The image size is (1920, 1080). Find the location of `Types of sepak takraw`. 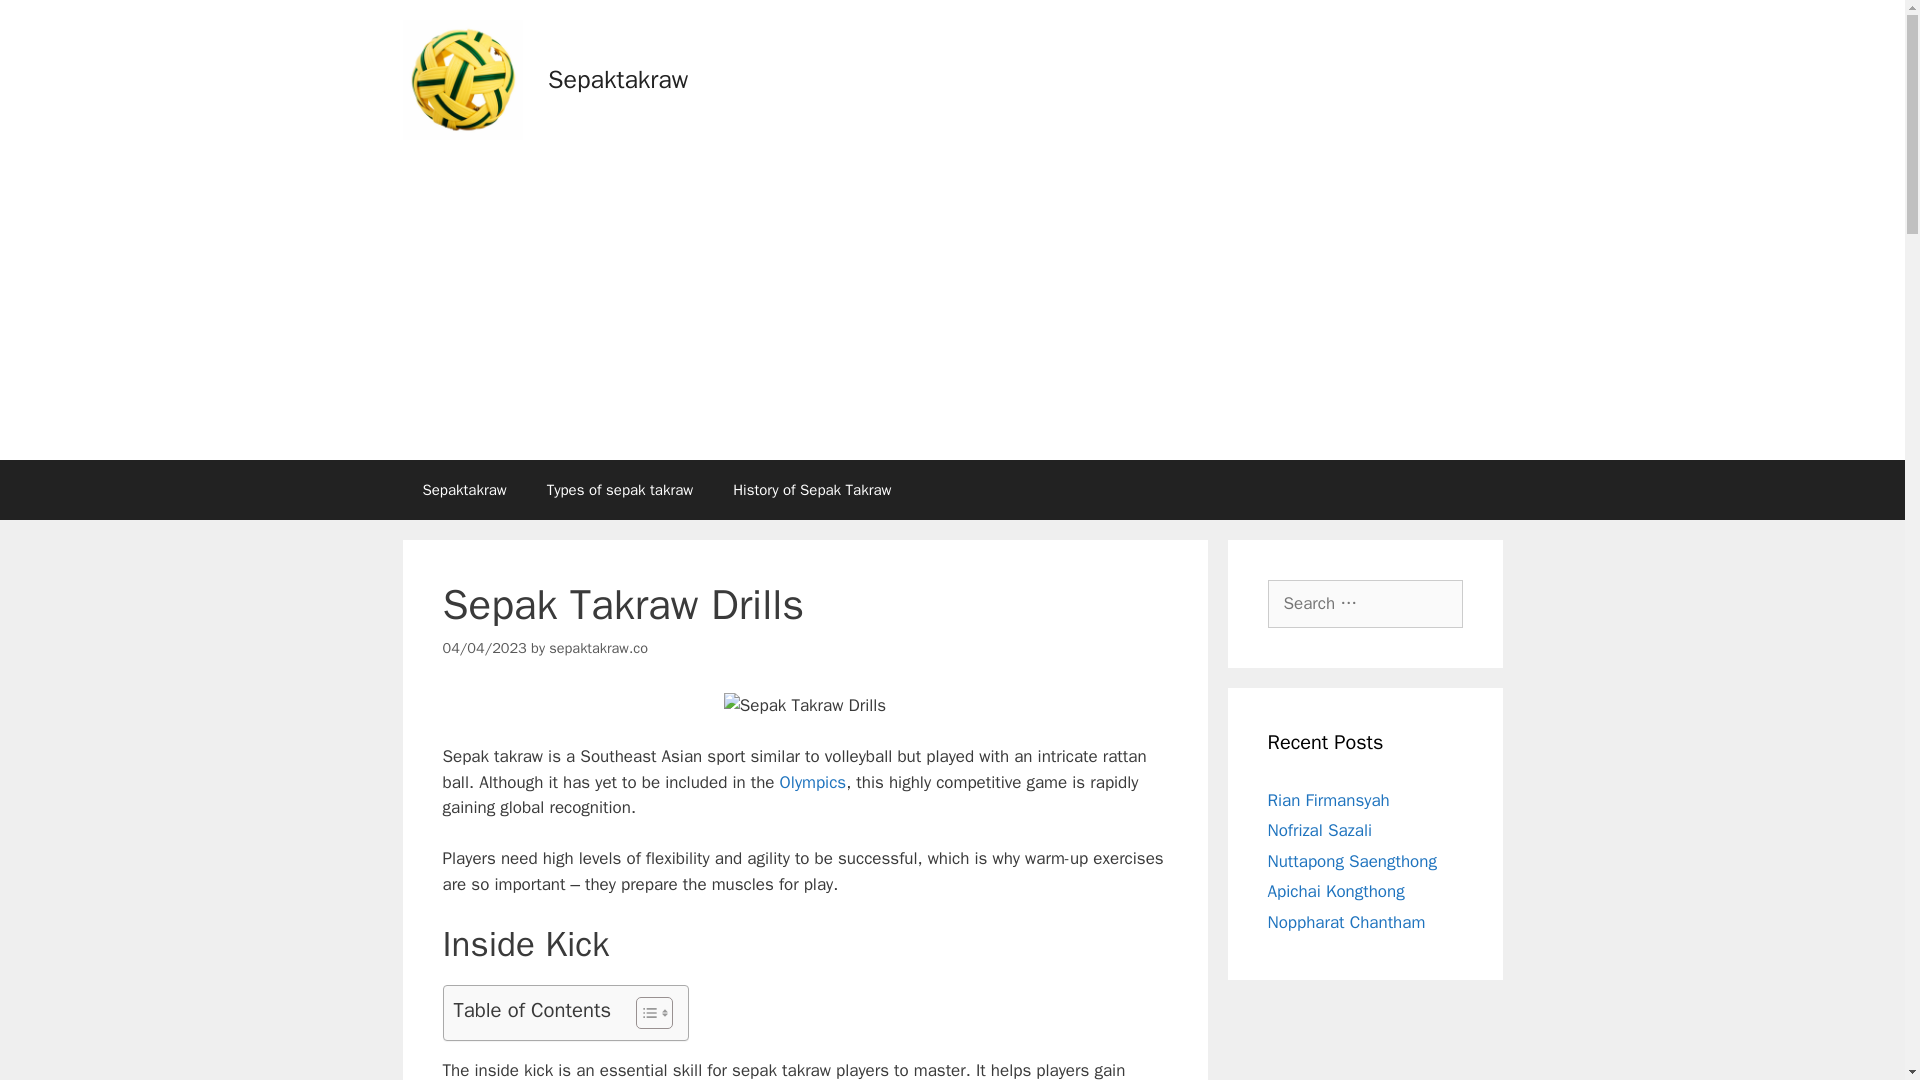

Types of sepak takraw is located at coordinates (620, 490).